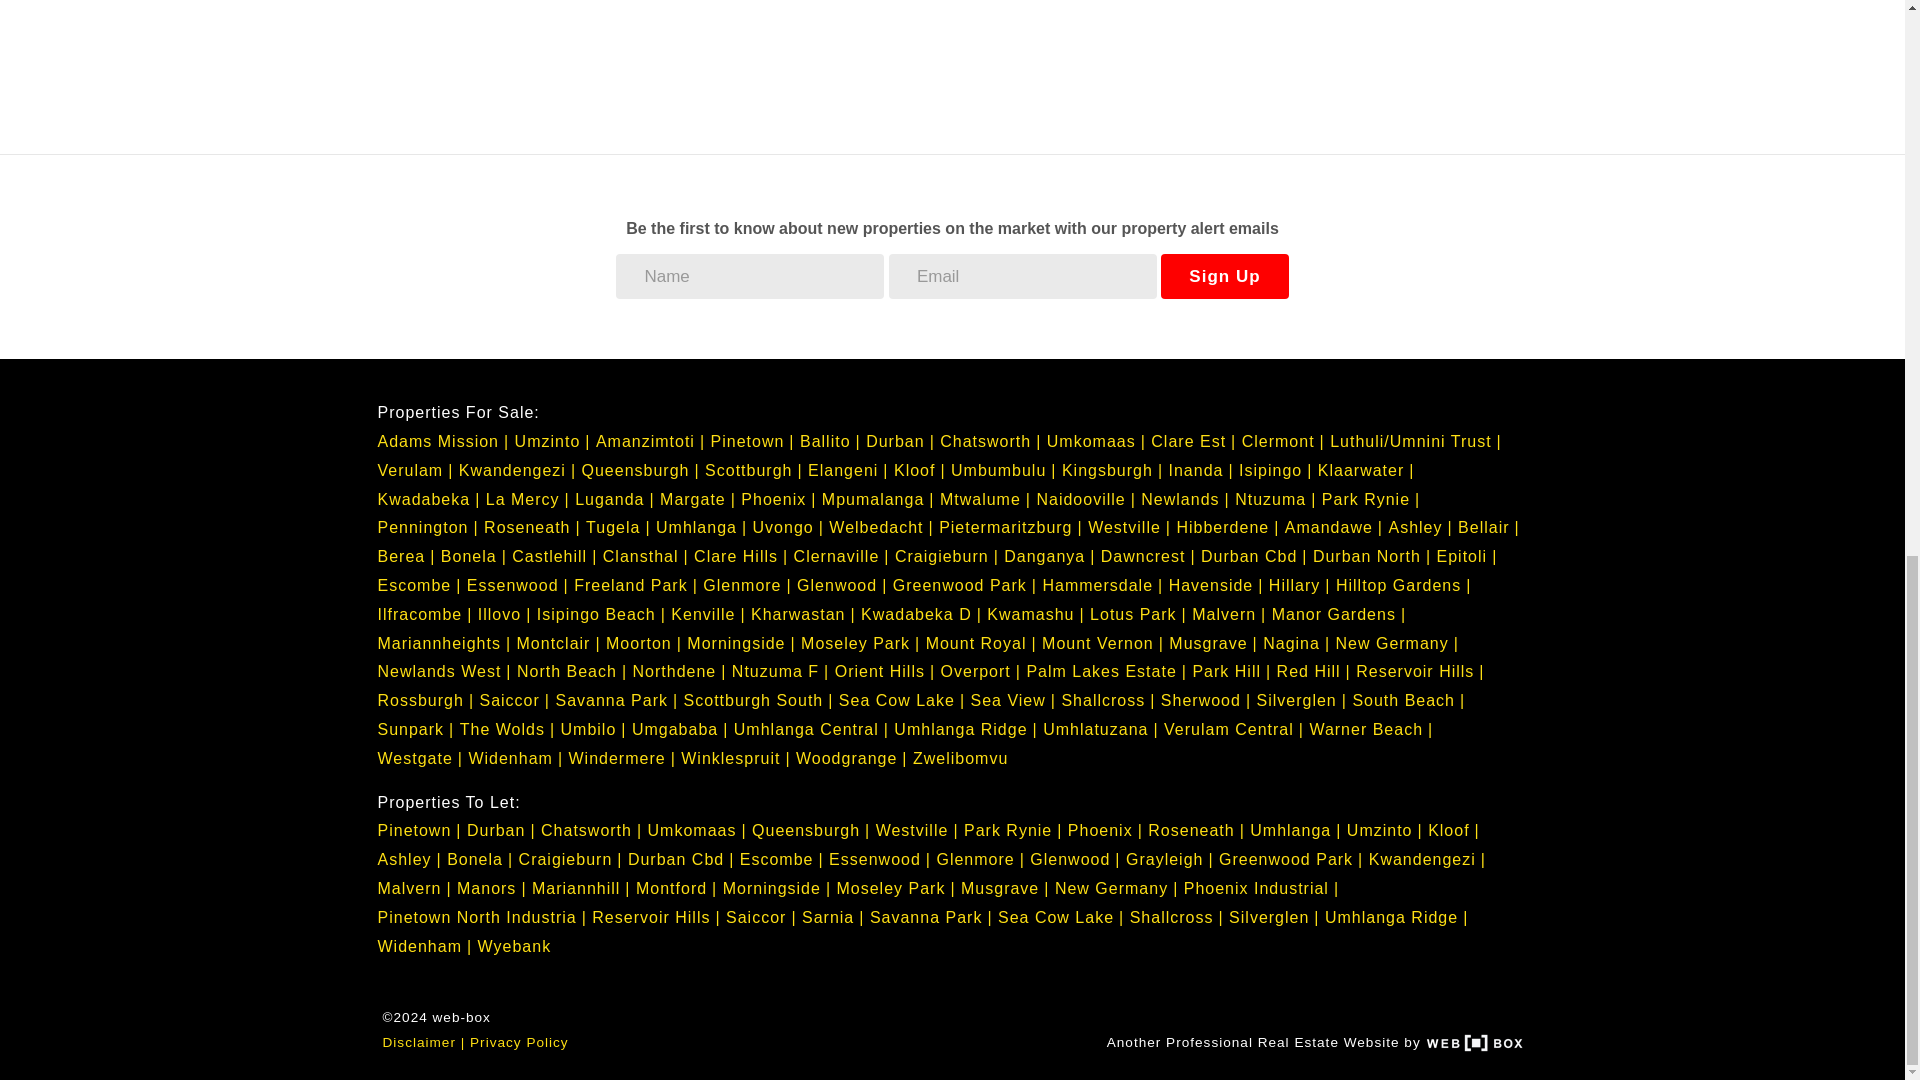  What do you see at coordinates (1193, 442) in the screenshot?
I see `Properties for sale in Clare Est` at bounding box center [1193, 442].